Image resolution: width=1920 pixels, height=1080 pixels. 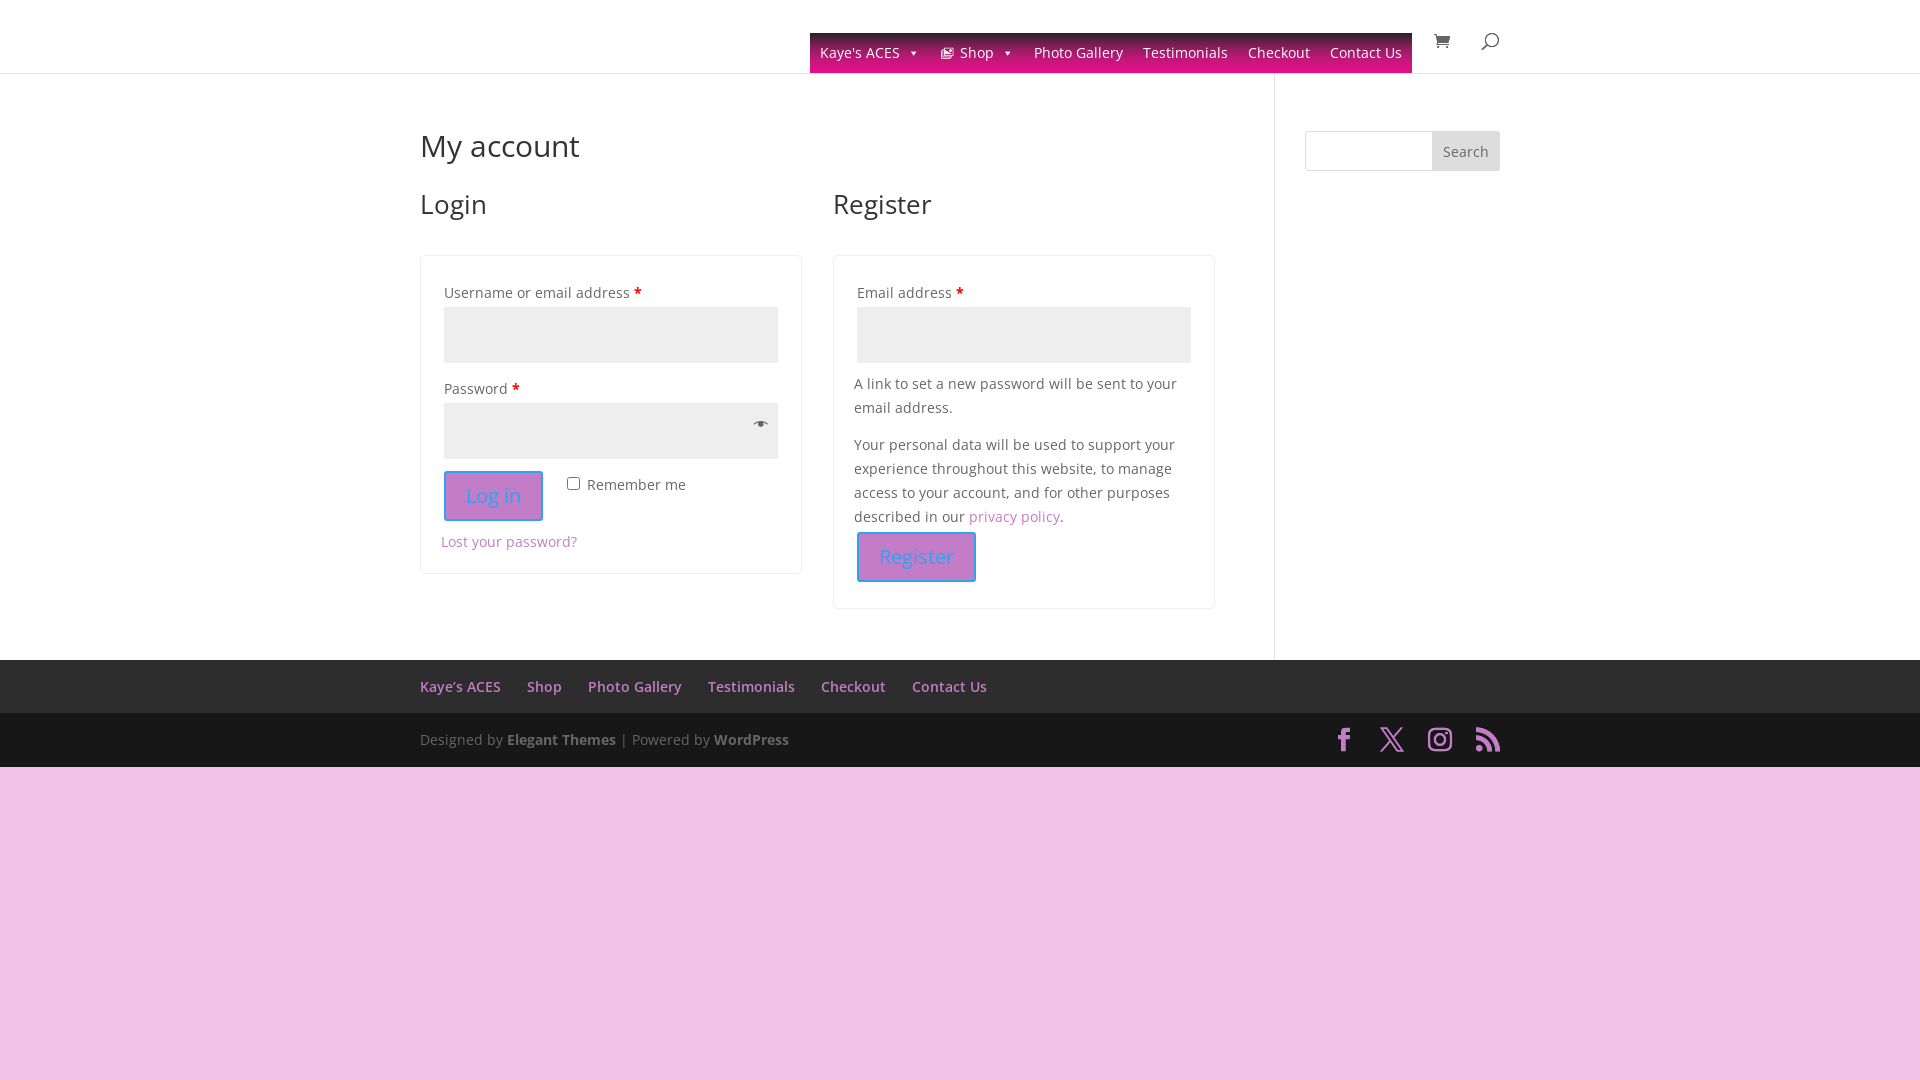 What do you see at coordinates (494, 496) in the screenshot?
I see `Log in` at bounding box center [494, 496].